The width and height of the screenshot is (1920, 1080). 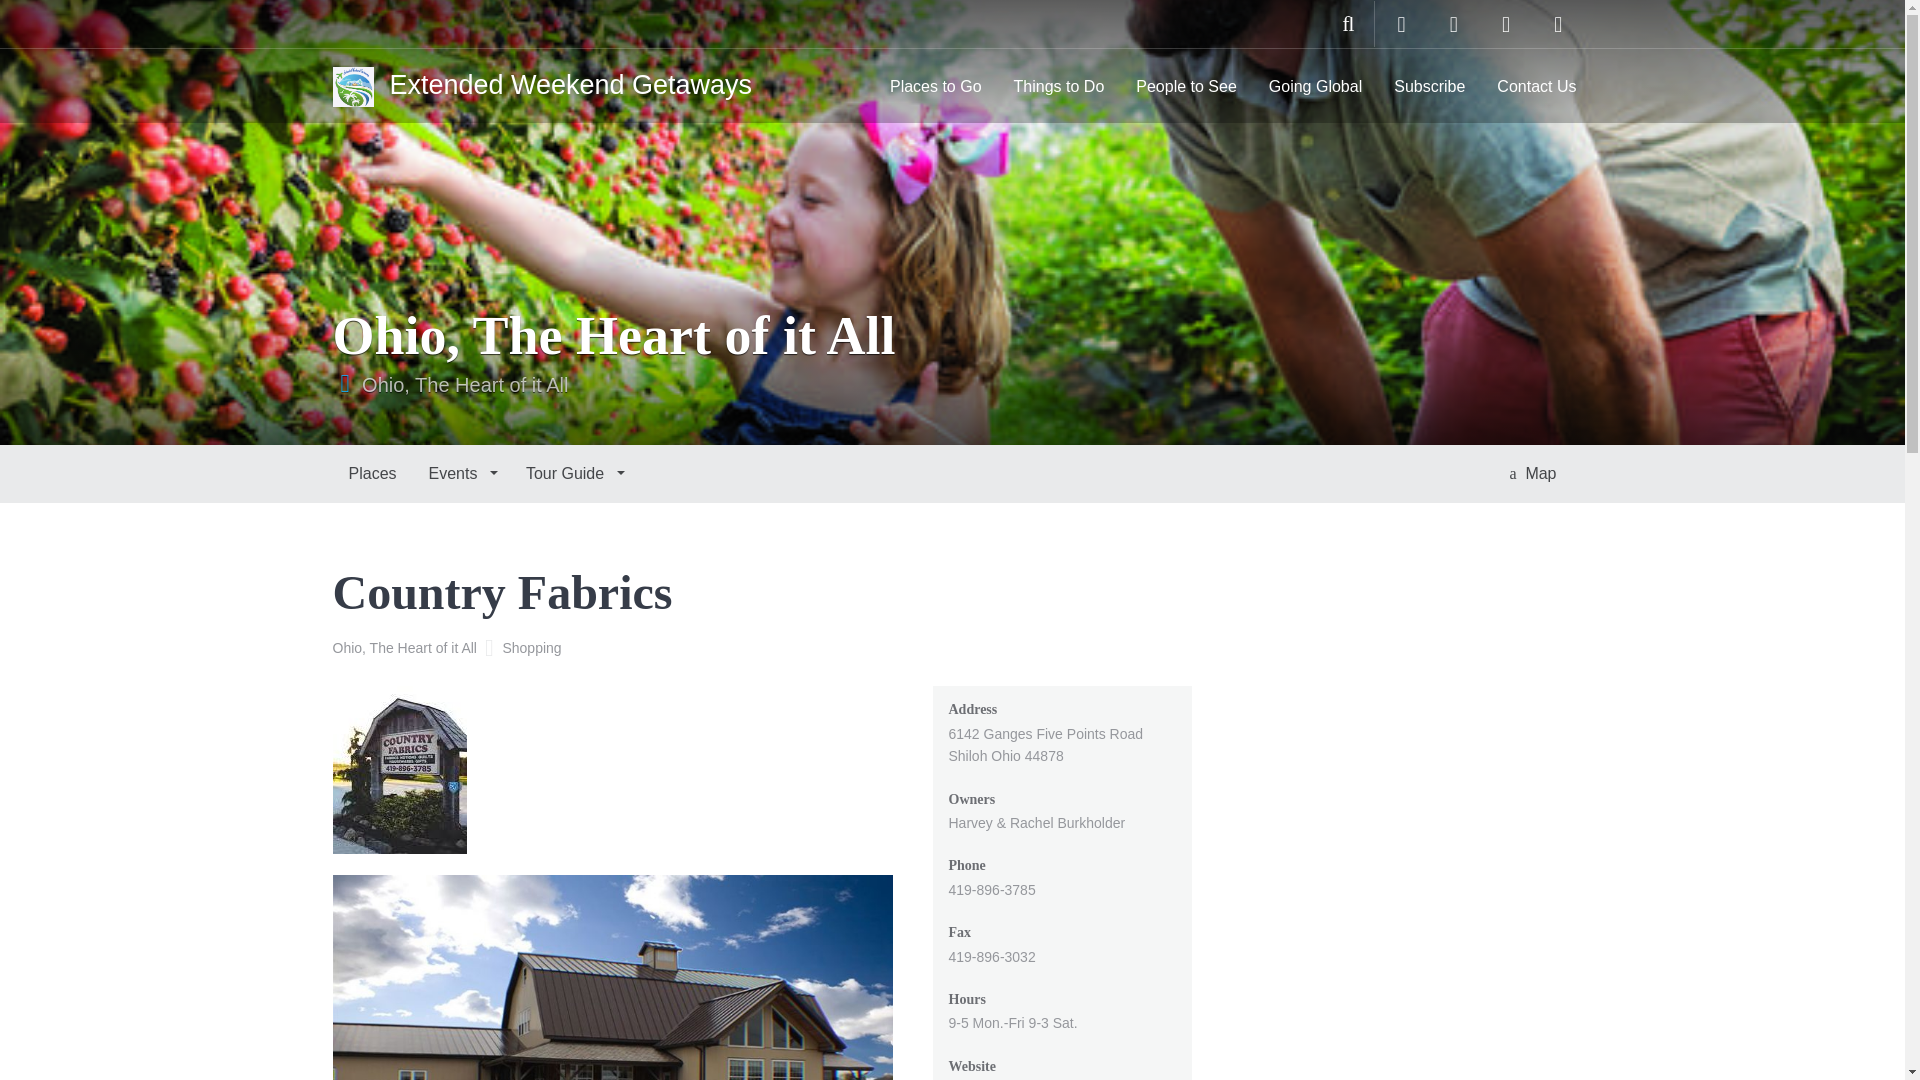 I want to click on Places to Go, so click(x=936, y=86).